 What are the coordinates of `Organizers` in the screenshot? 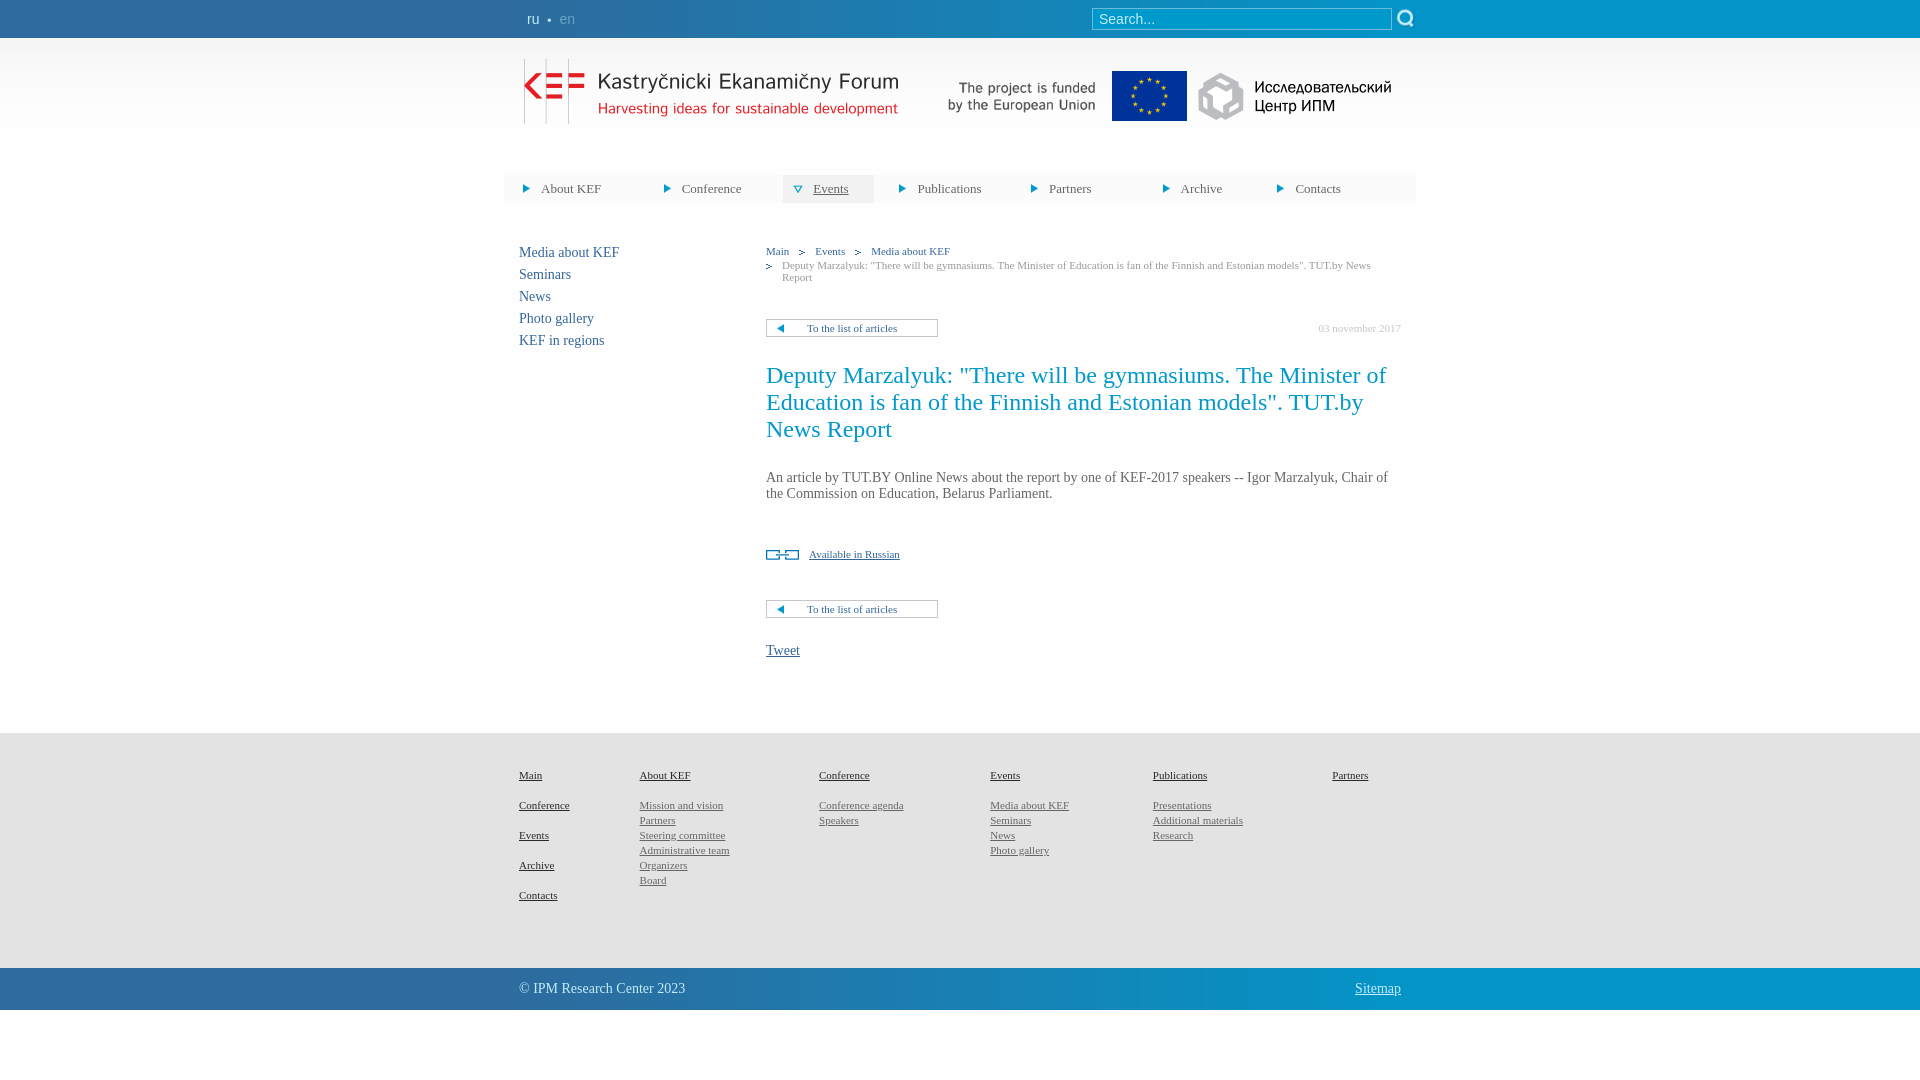 It's located at (664, 865).